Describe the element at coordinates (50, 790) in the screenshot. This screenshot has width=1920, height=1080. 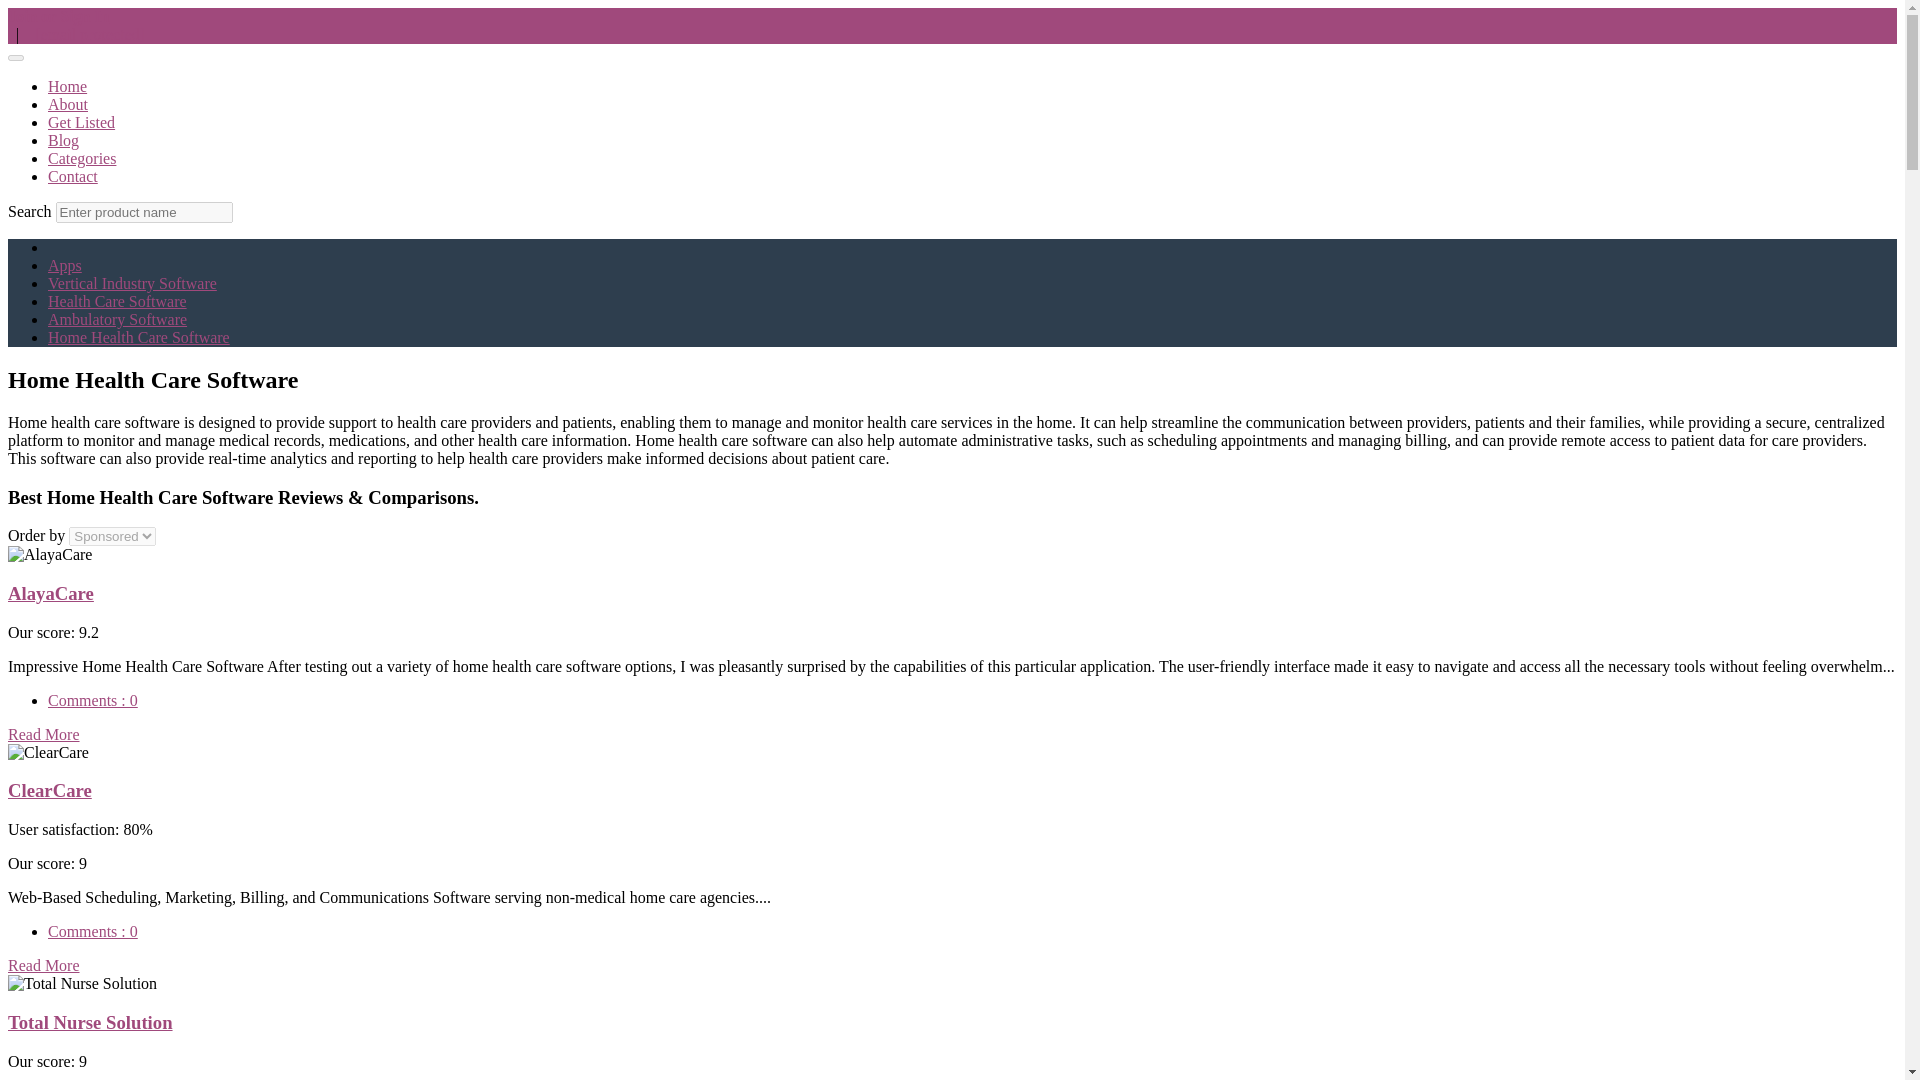
I see `ClearCare` at that location.